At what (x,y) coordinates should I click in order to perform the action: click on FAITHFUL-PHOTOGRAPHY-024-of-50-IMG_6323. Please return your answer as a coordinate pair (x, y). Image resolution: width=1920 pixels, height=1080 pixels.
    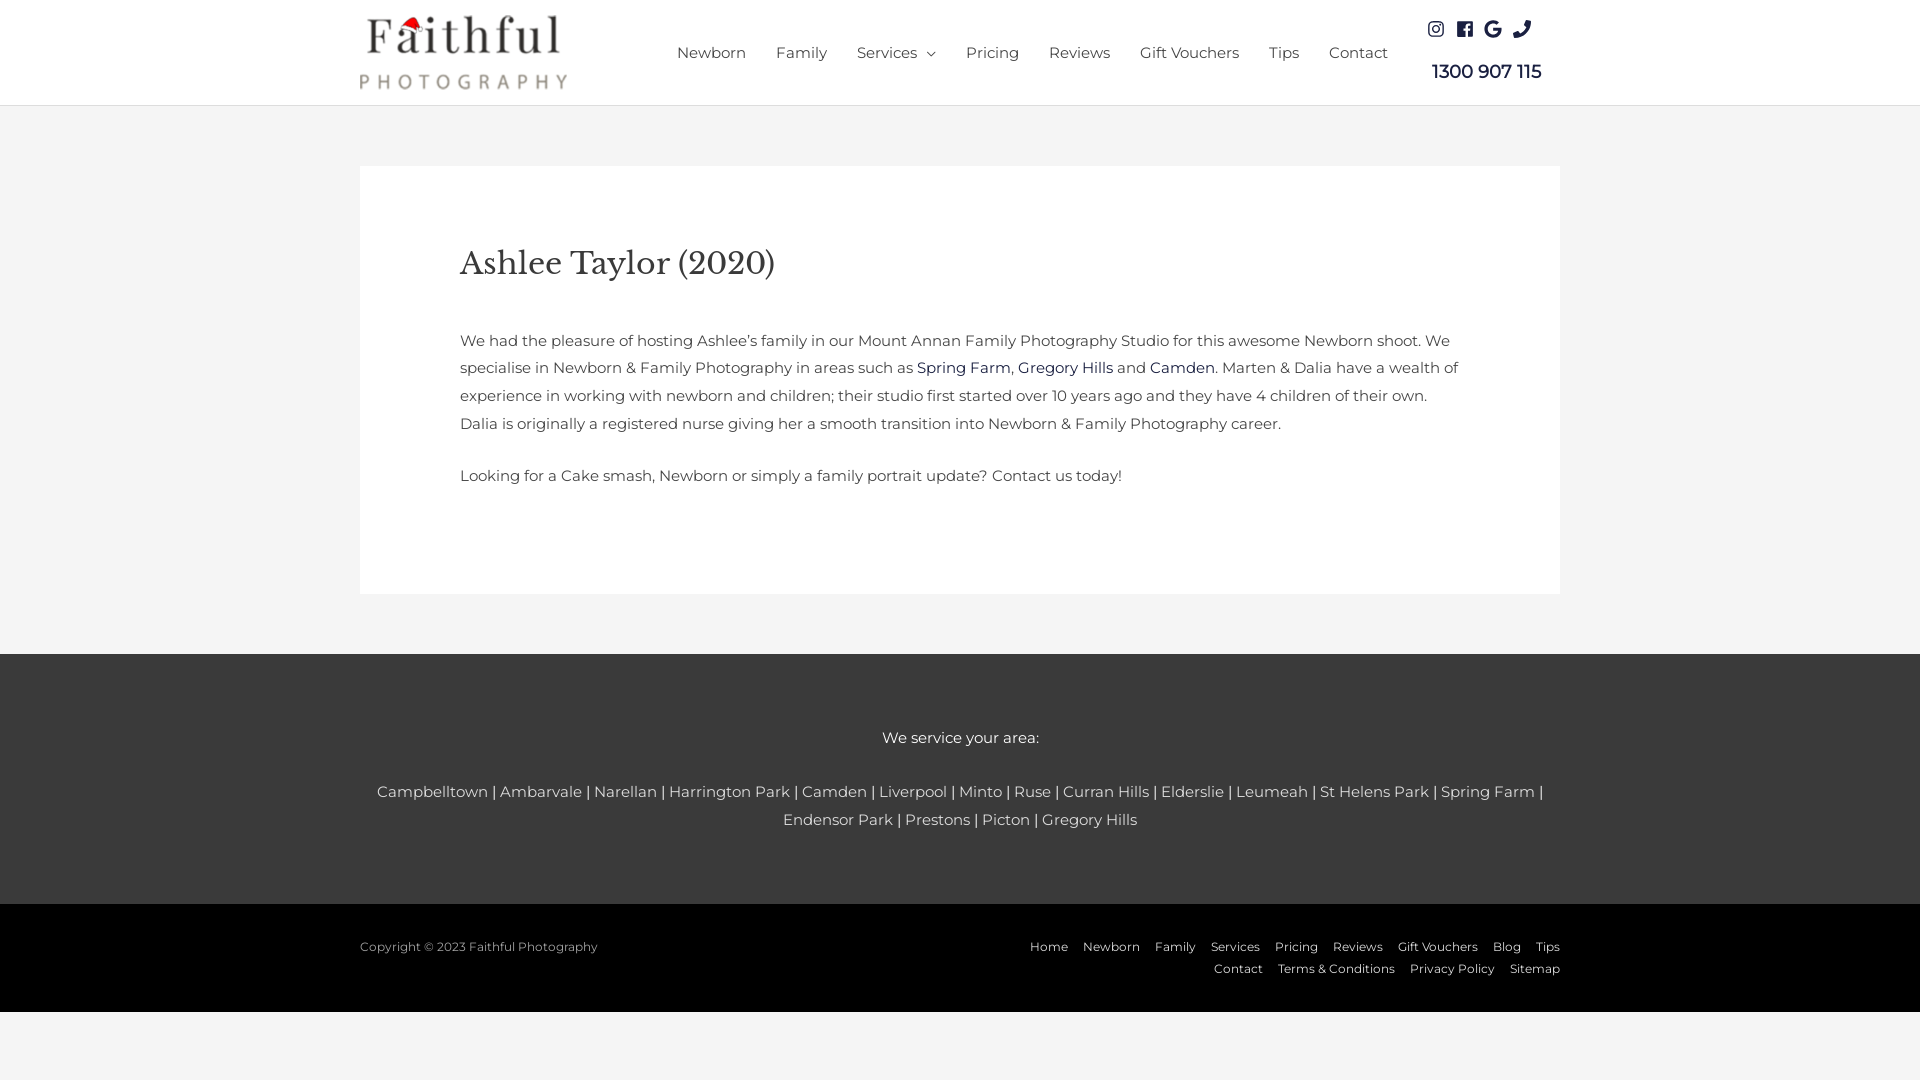
    Looking at the image, I should click on (530, 306).